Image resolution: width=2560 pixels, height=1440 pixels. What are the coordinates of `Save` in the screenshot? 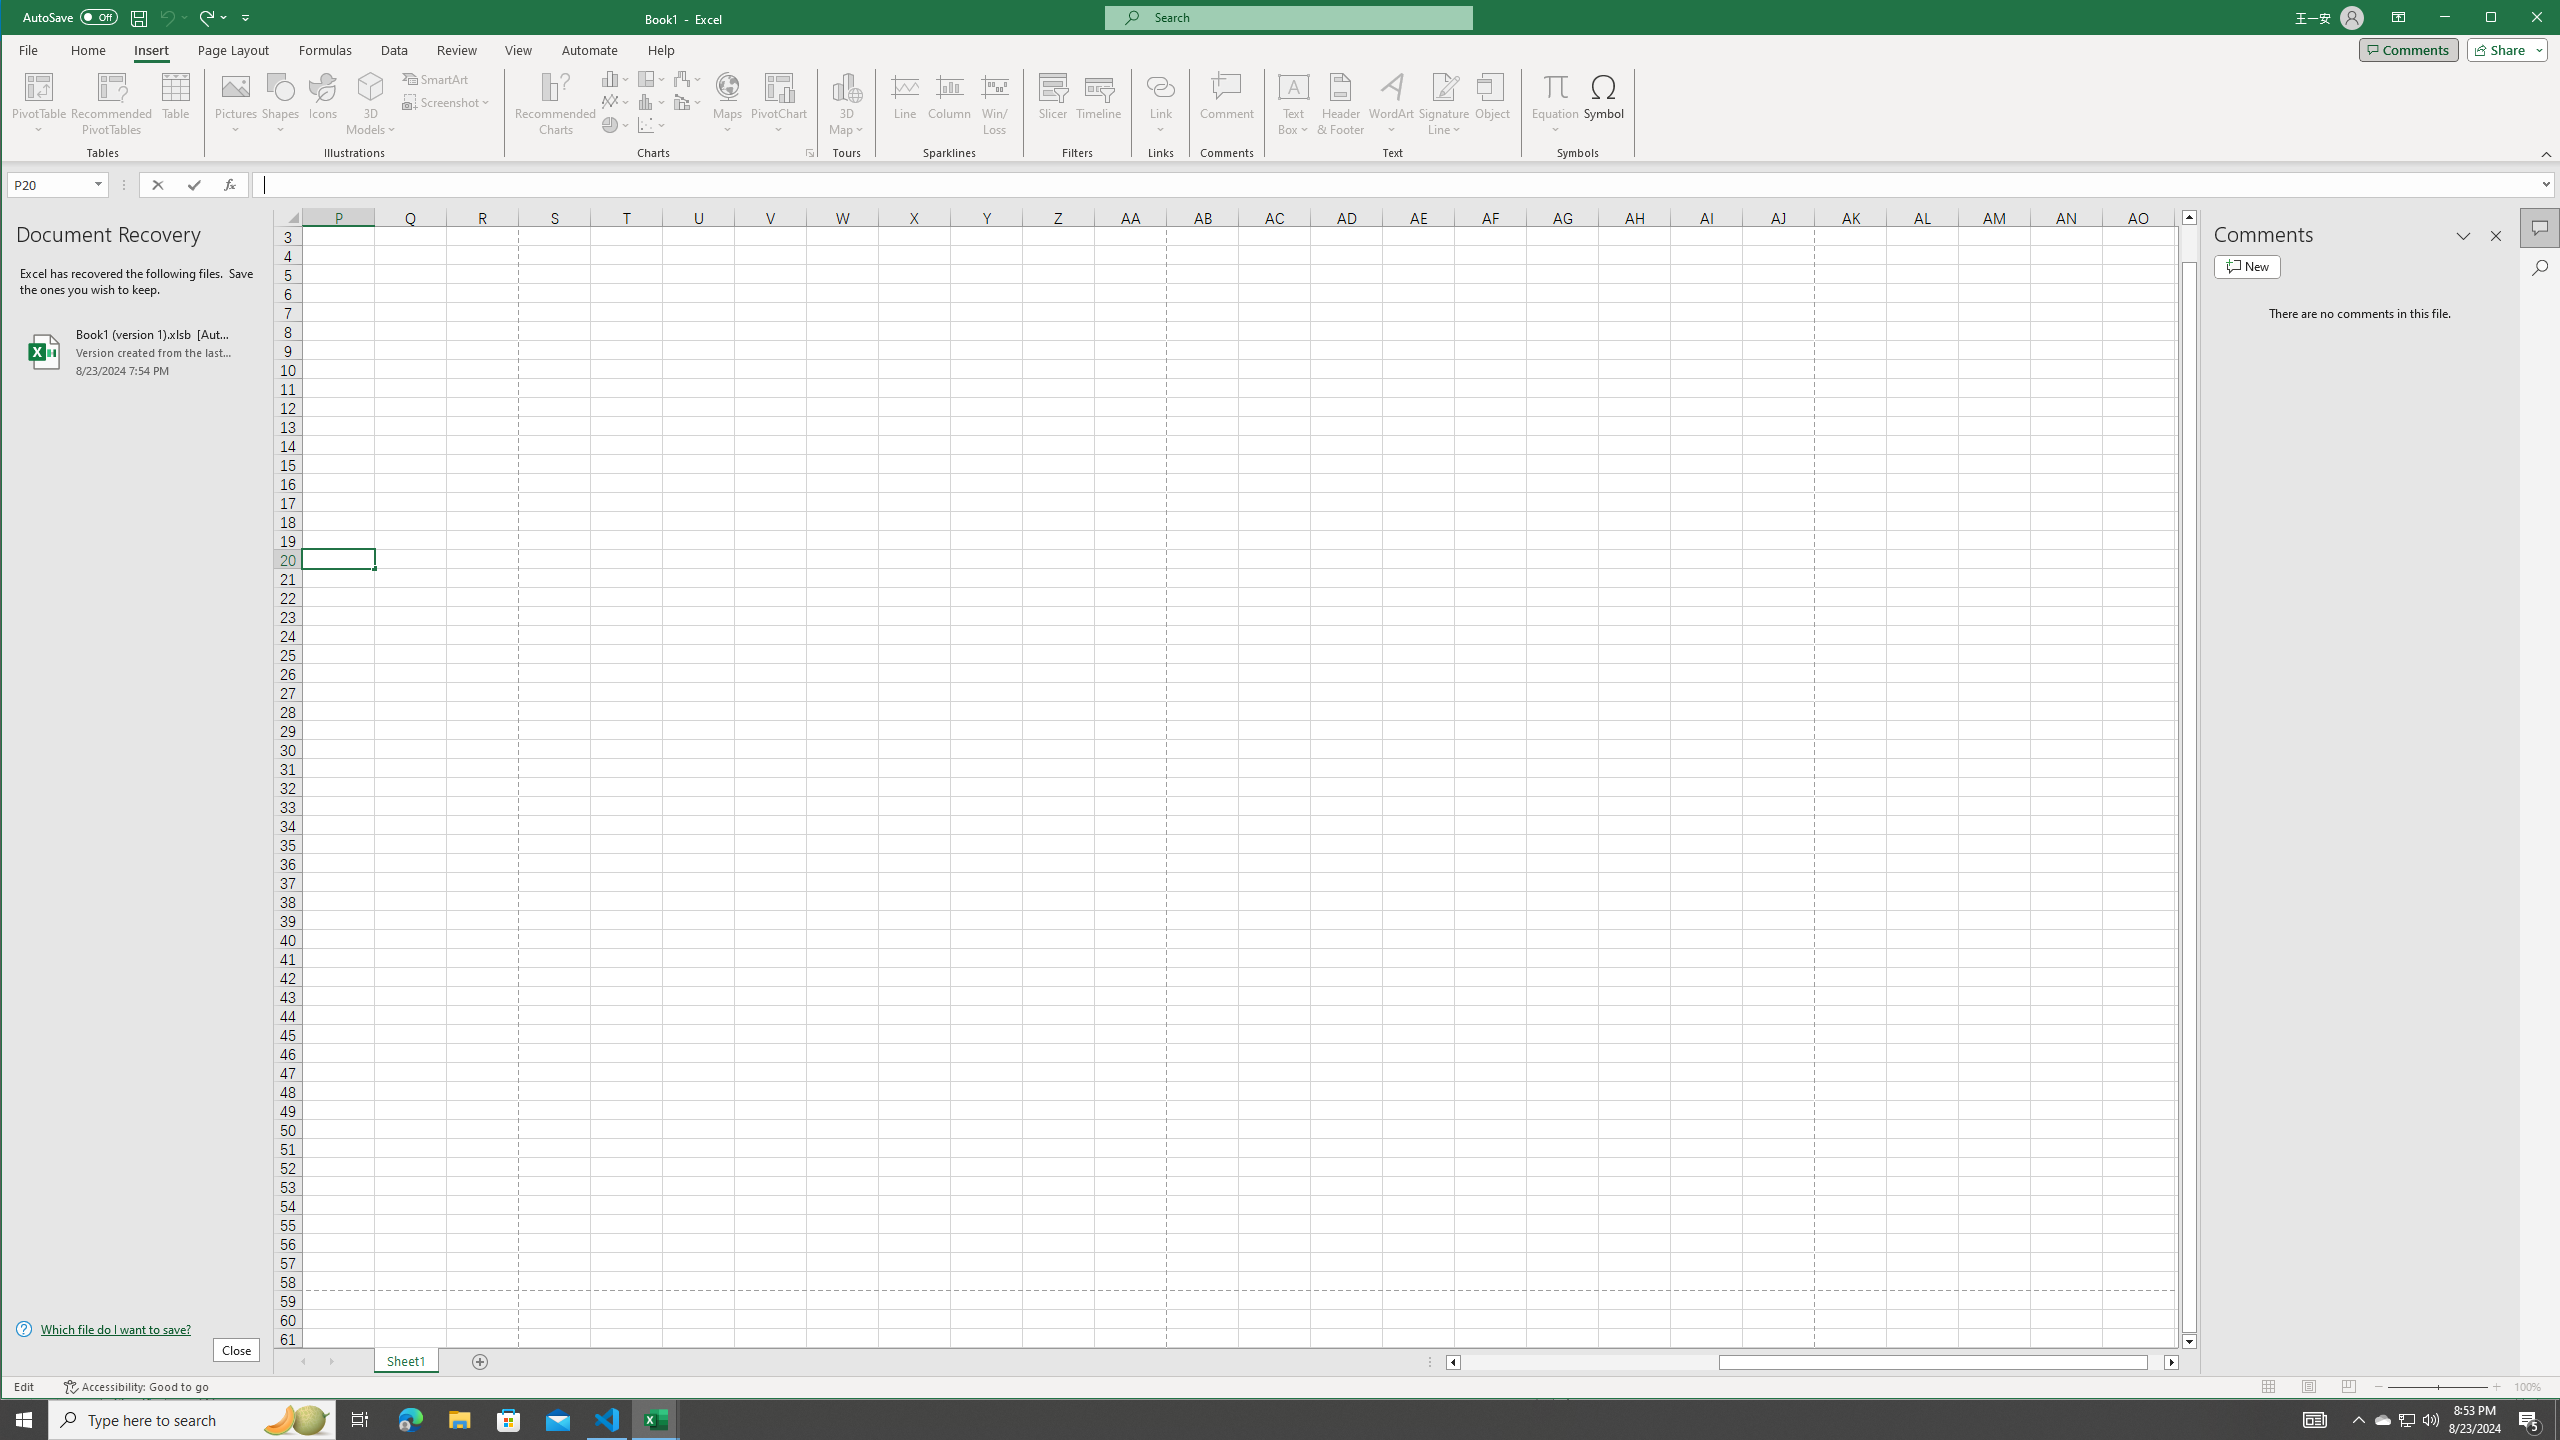 It's located at (139, 17).